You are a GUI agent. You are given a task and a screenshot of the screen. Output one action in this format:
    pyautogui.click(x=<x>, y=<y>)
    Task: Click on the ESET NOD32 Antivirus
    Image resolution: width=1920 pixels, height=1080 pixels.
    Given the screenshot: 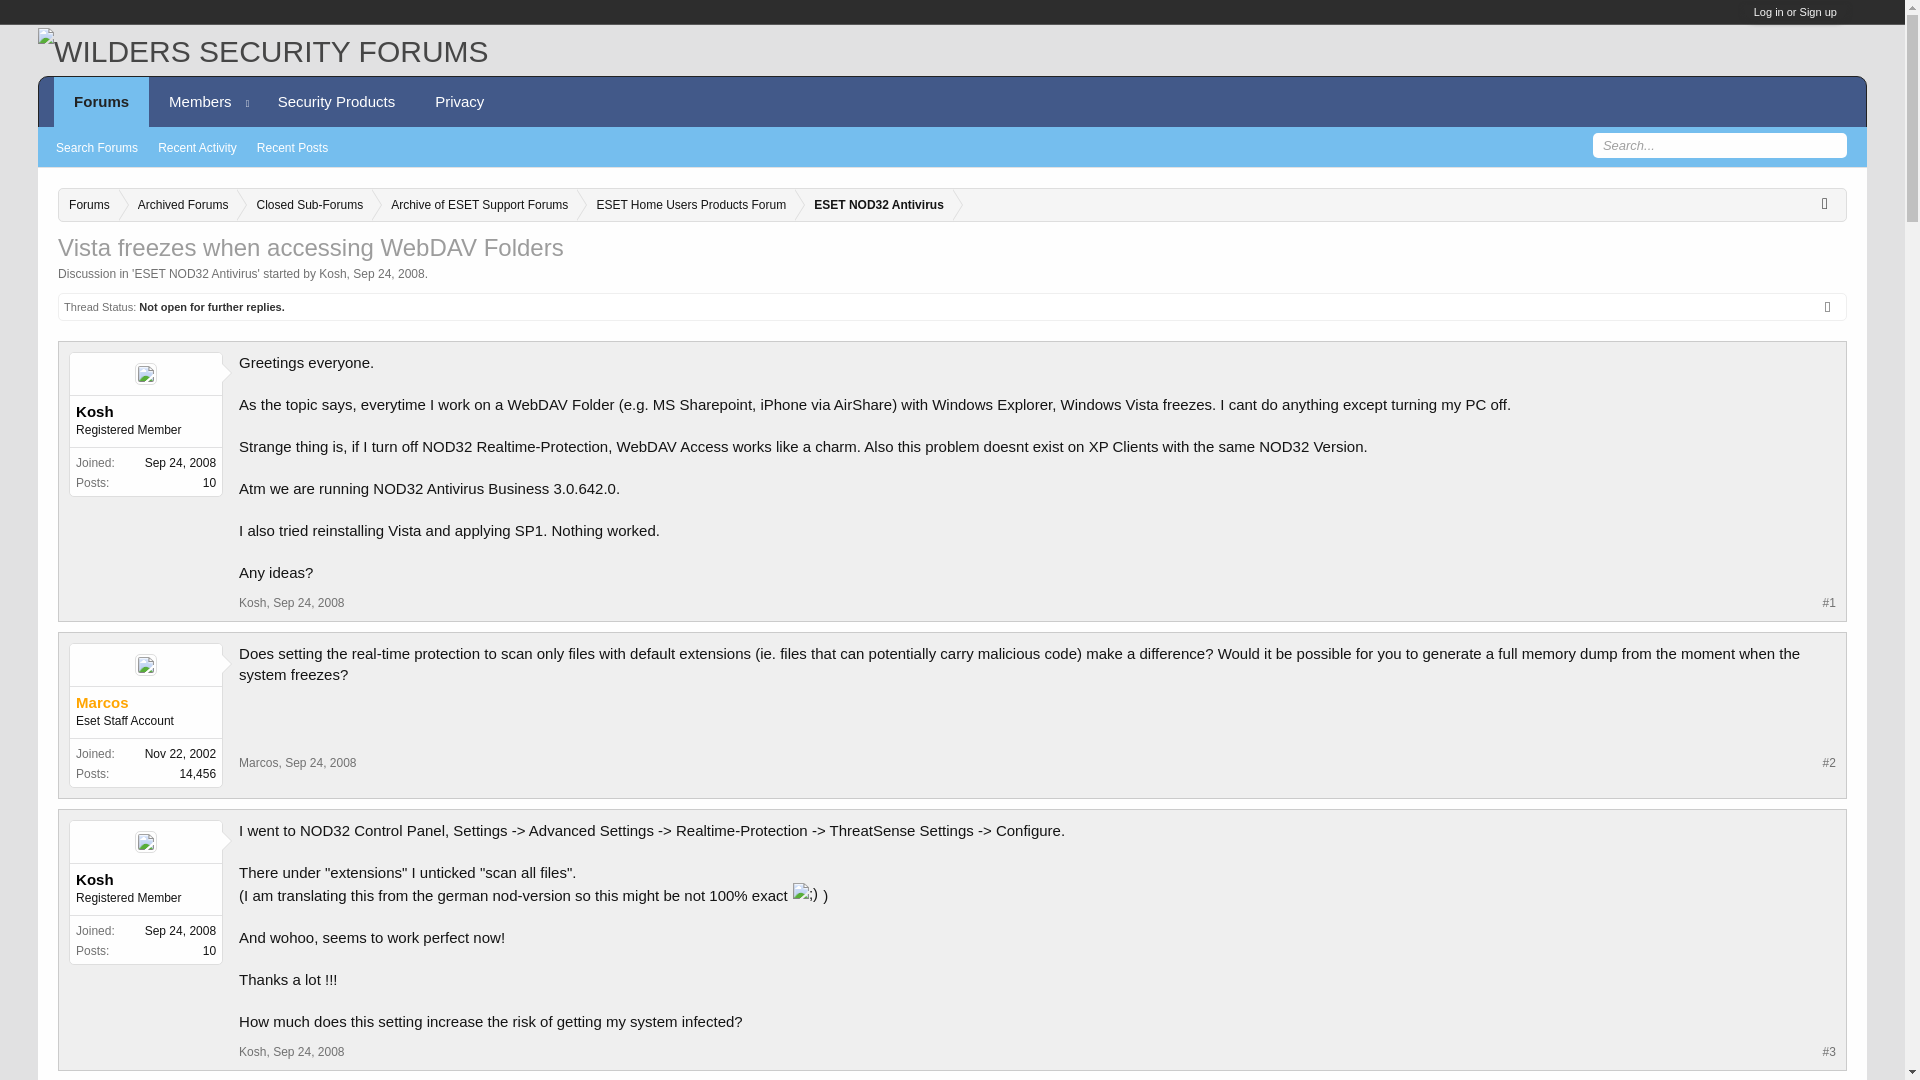 What is the action you would take?
    pyautogui.click(x=875, y=206)
    